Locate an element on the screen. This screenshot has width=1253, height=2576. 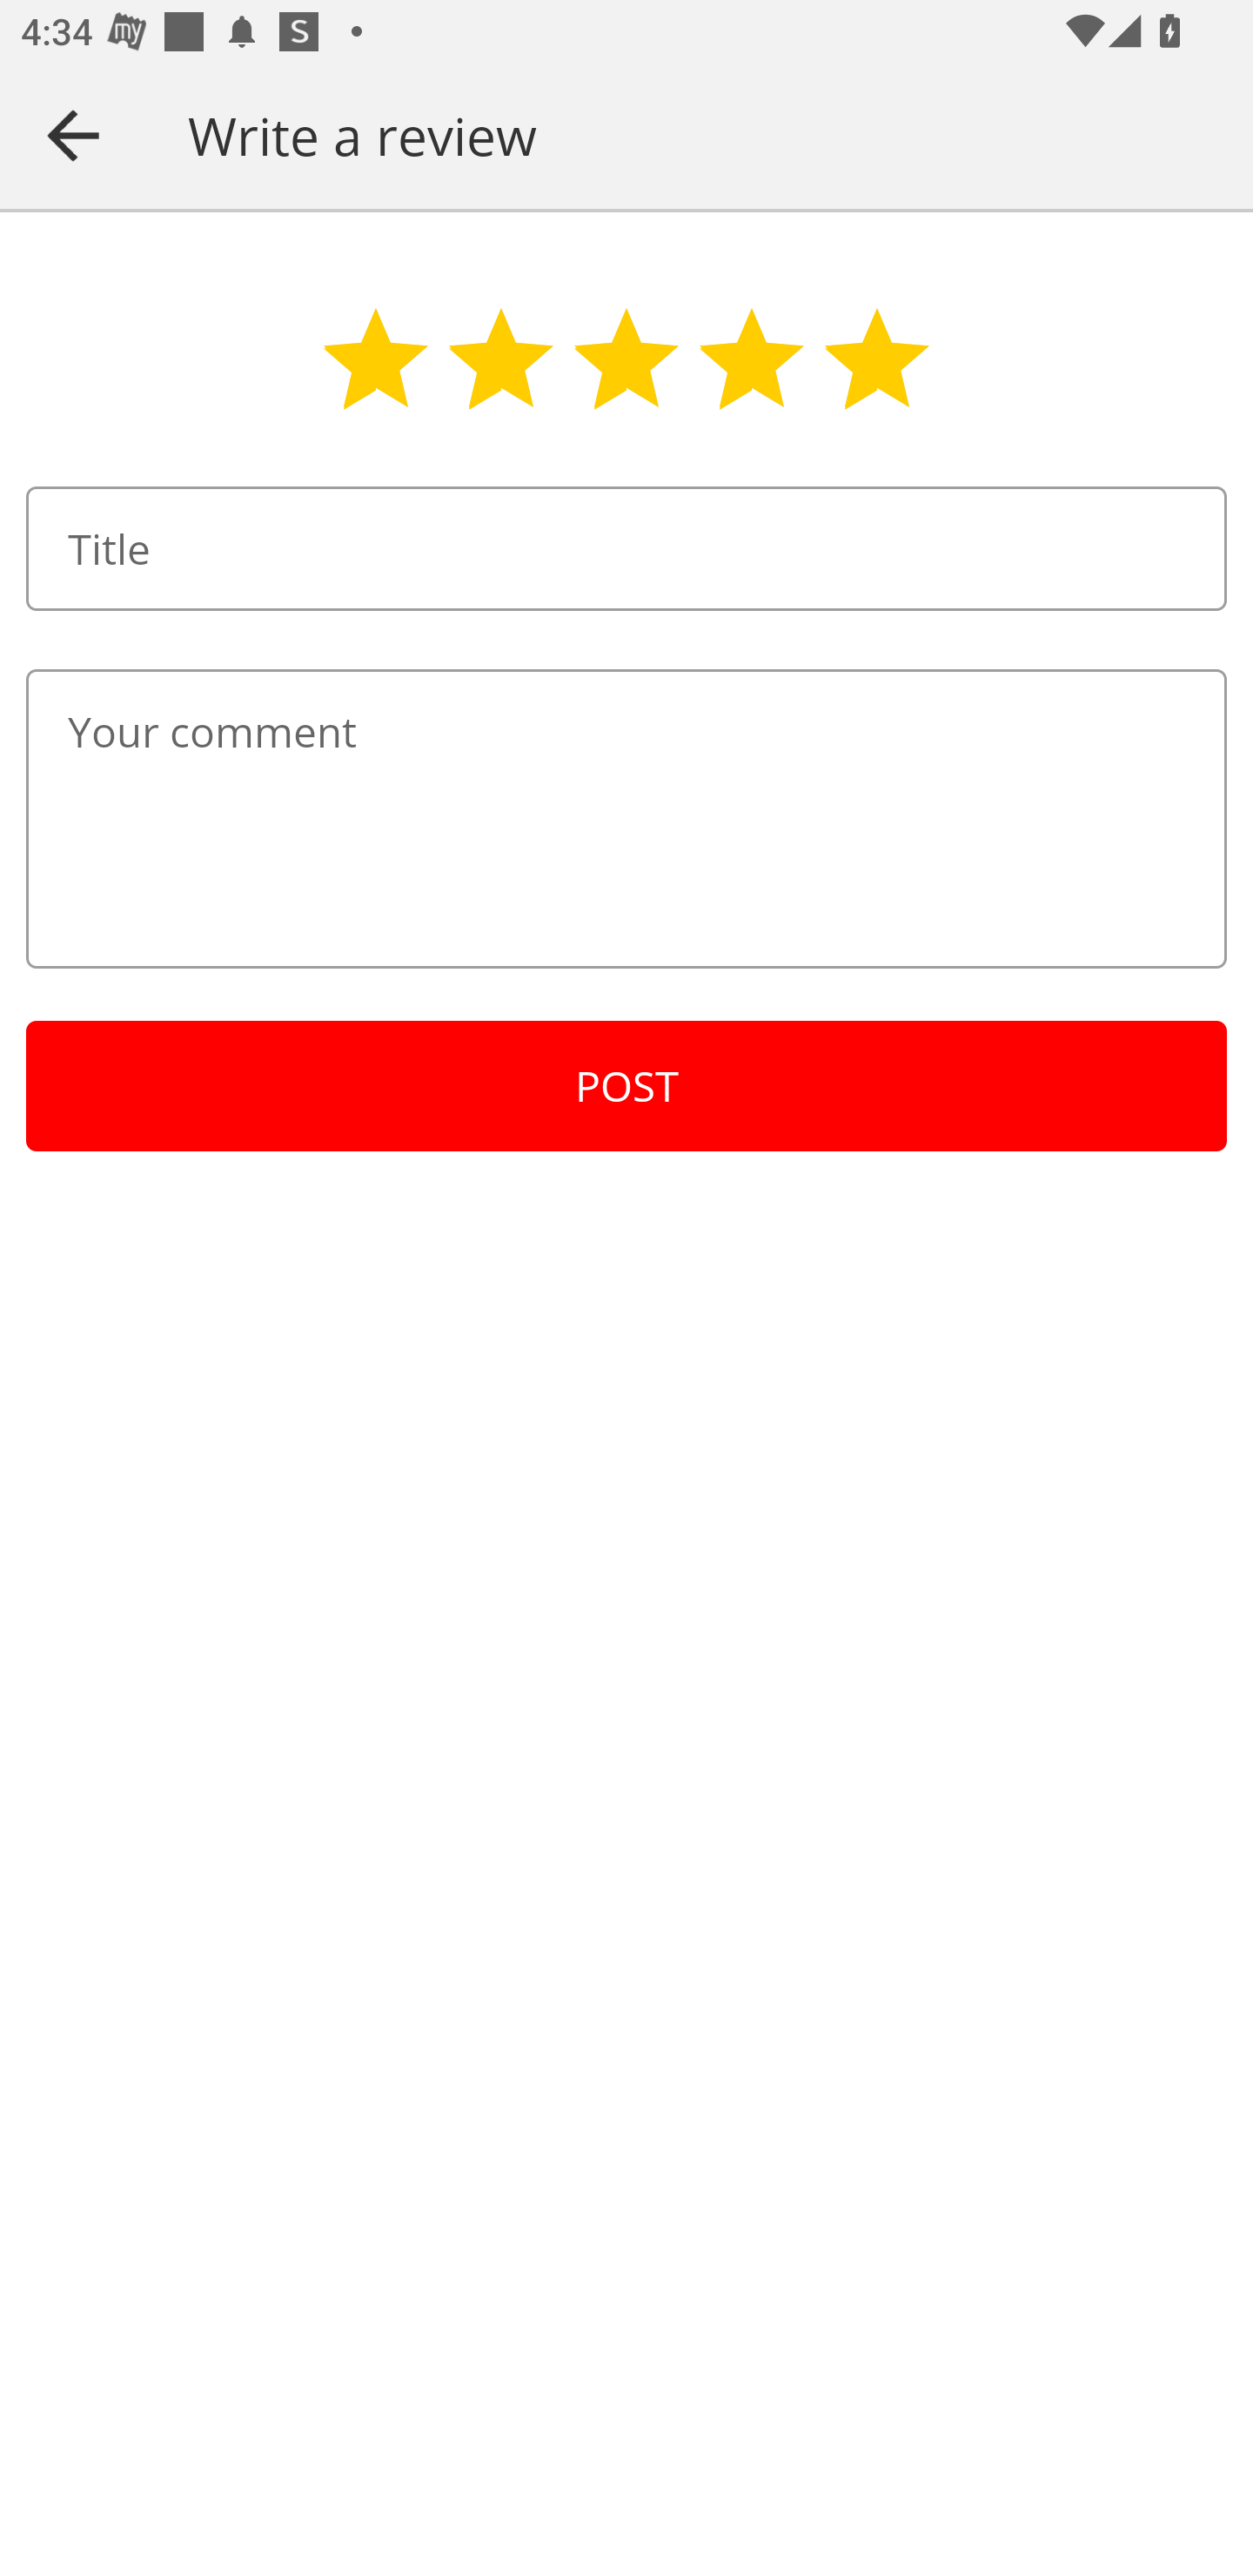
Your comment is located at coordinates (626, 818).